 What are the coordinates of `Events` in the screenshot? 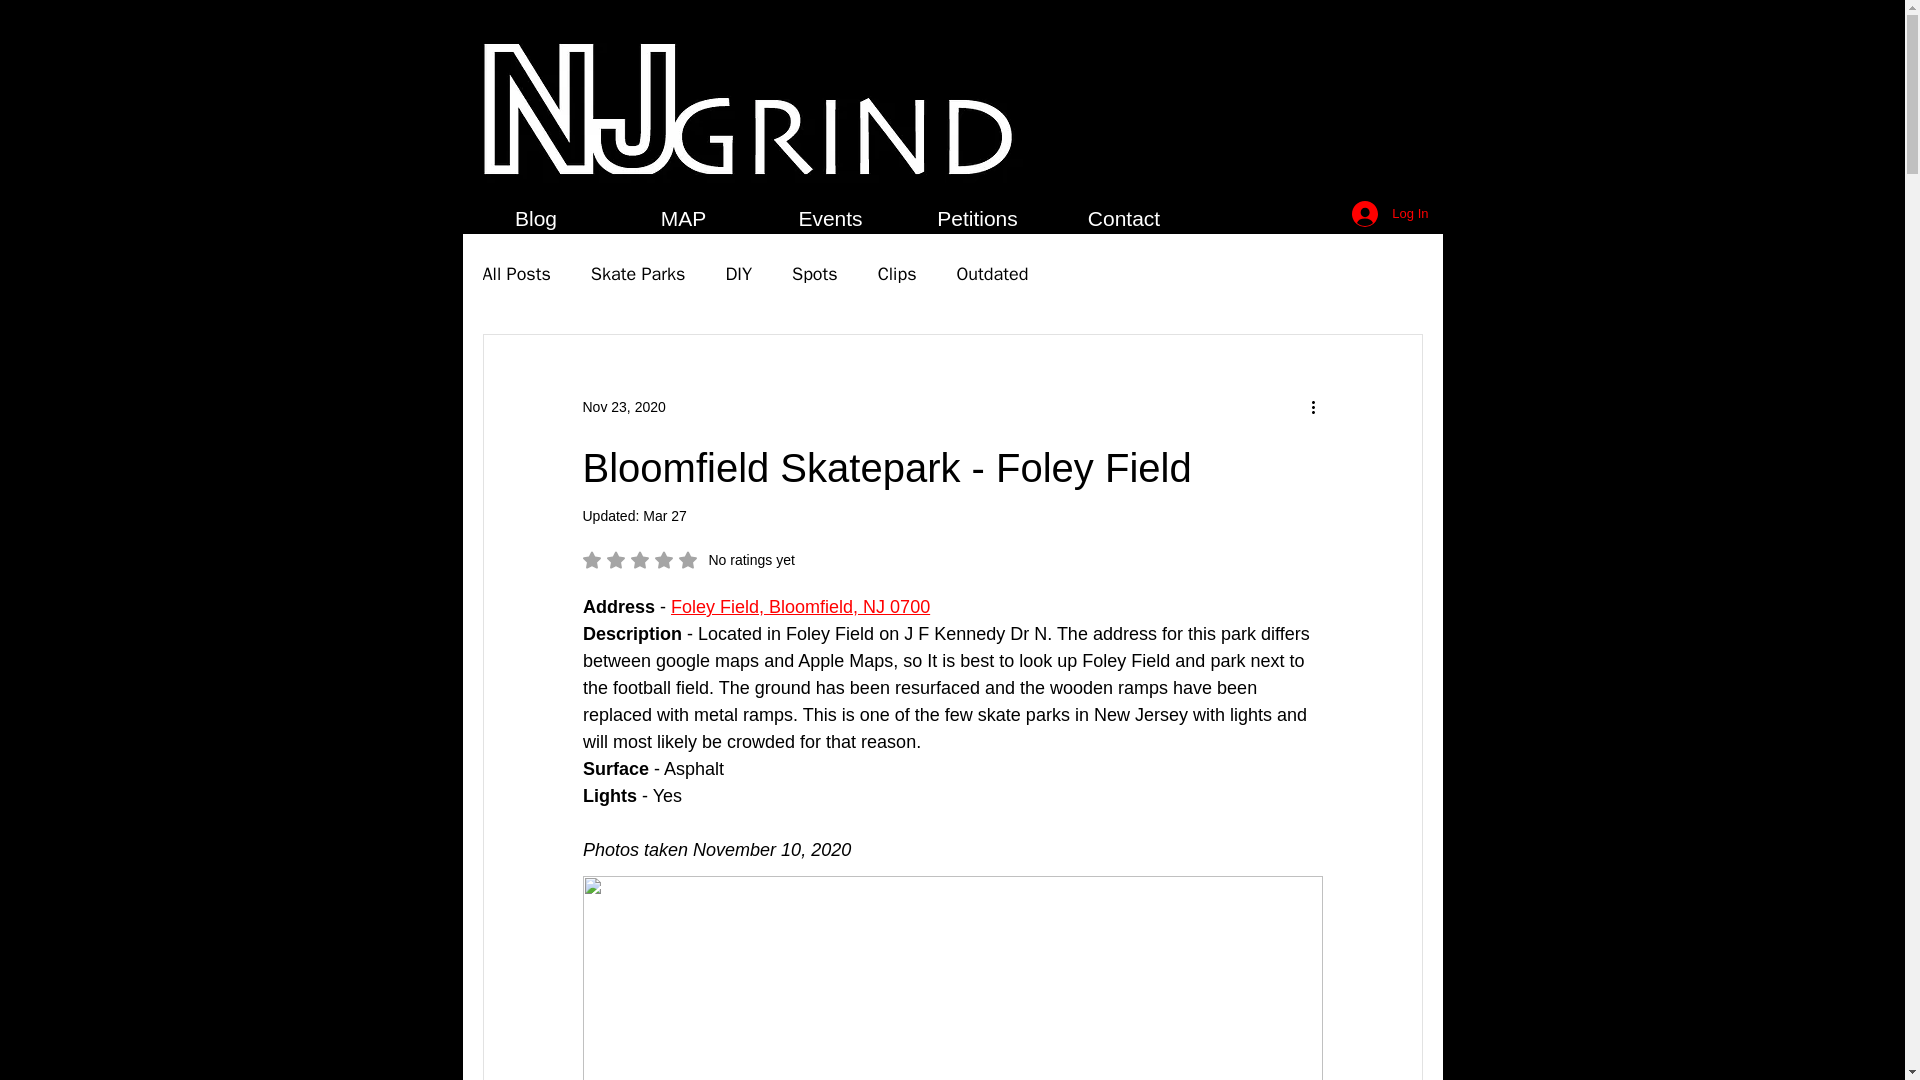 It's located at (829, 219).